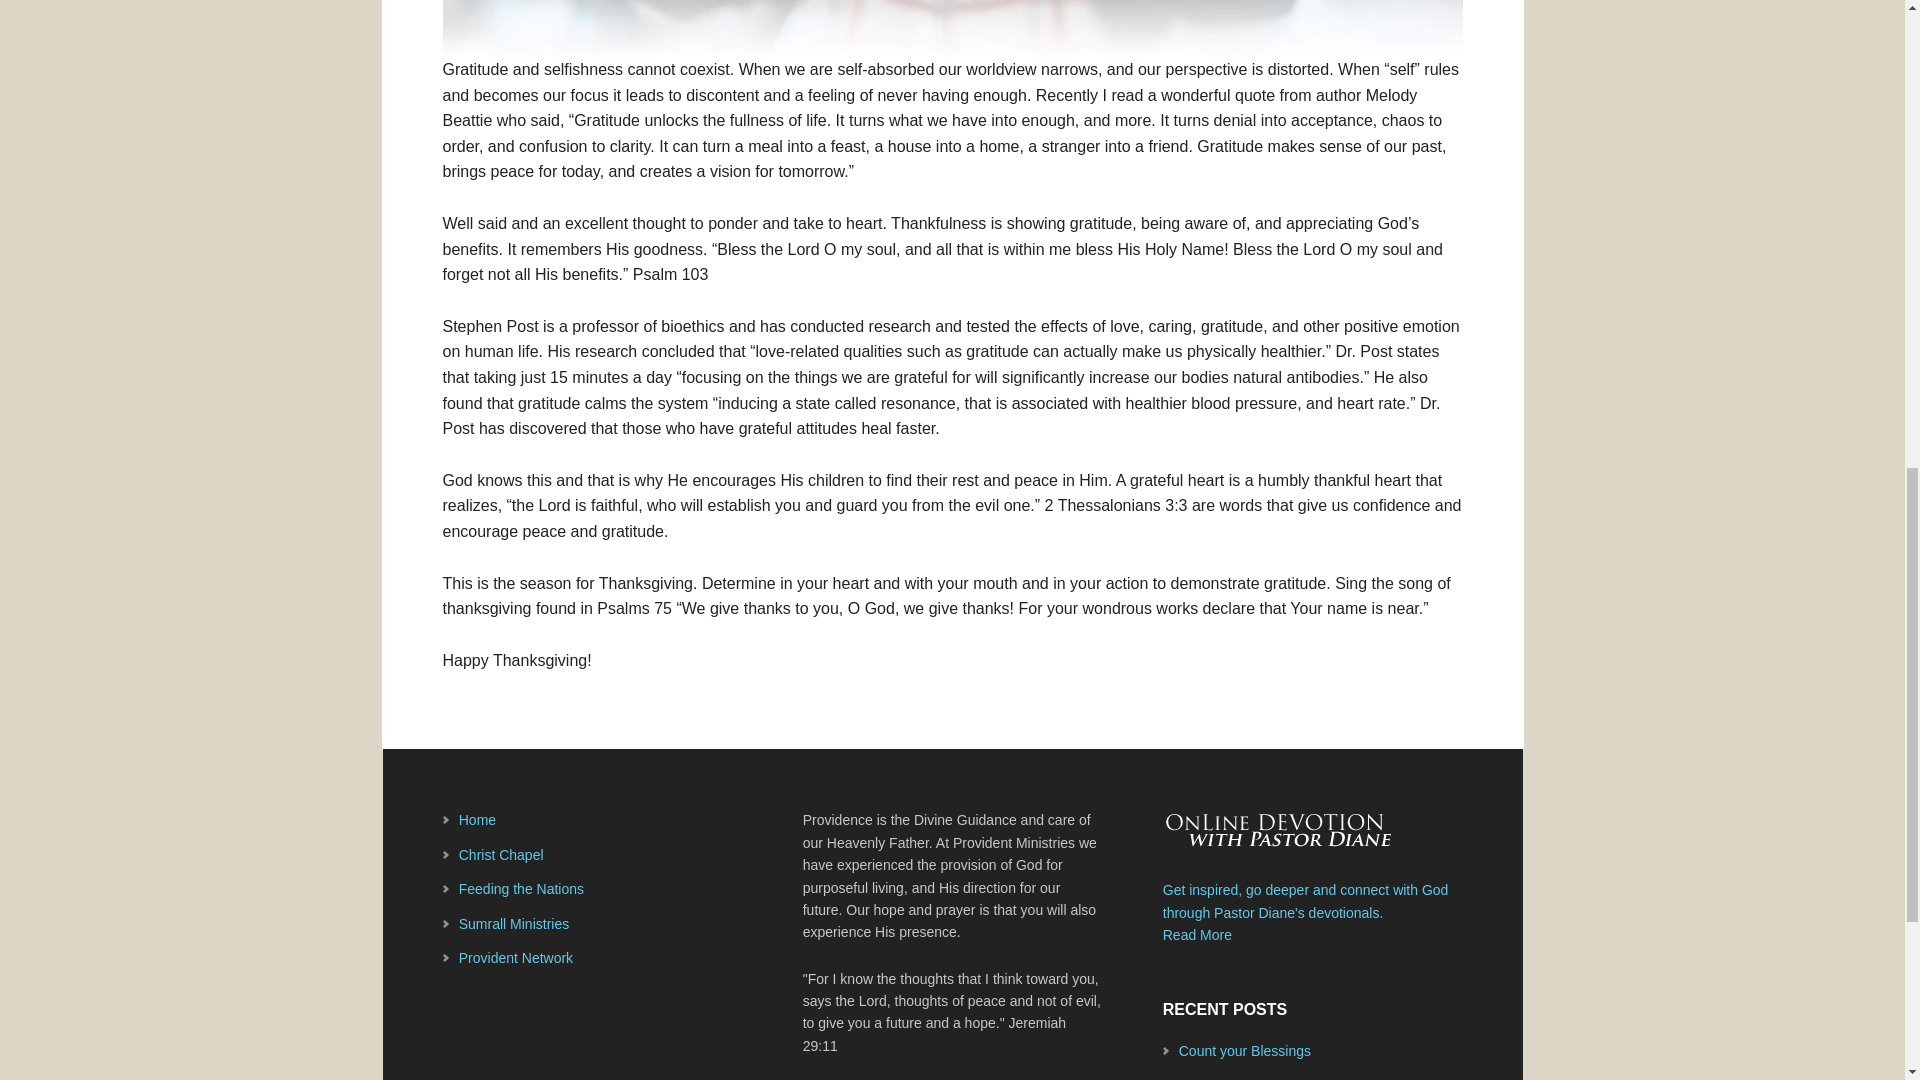  What do you see at coordinates (1232, 1078) in the screenshot?
I see `Merry Christmas!` at bounding box center [1232, 1078].